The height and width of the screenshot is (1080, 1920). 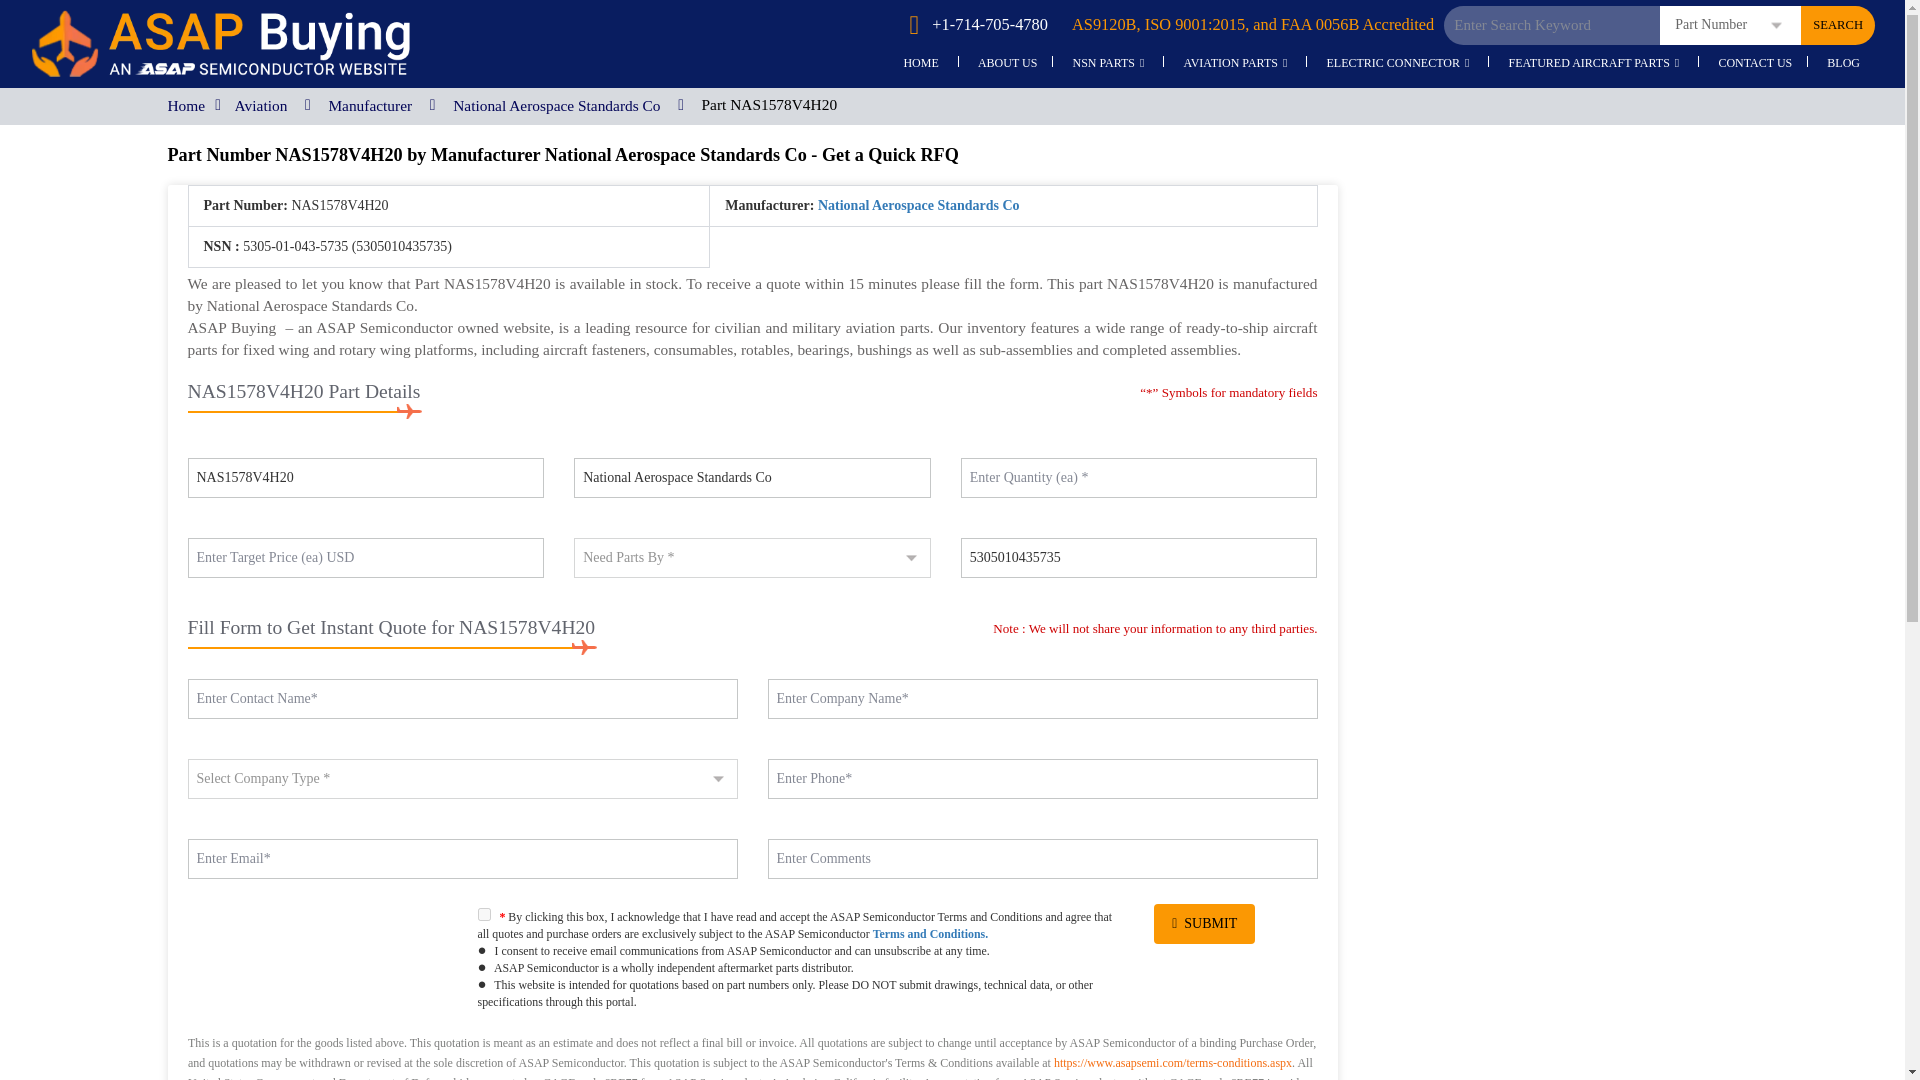 I want to click on SEARCH, so click(x=1838, y=26).